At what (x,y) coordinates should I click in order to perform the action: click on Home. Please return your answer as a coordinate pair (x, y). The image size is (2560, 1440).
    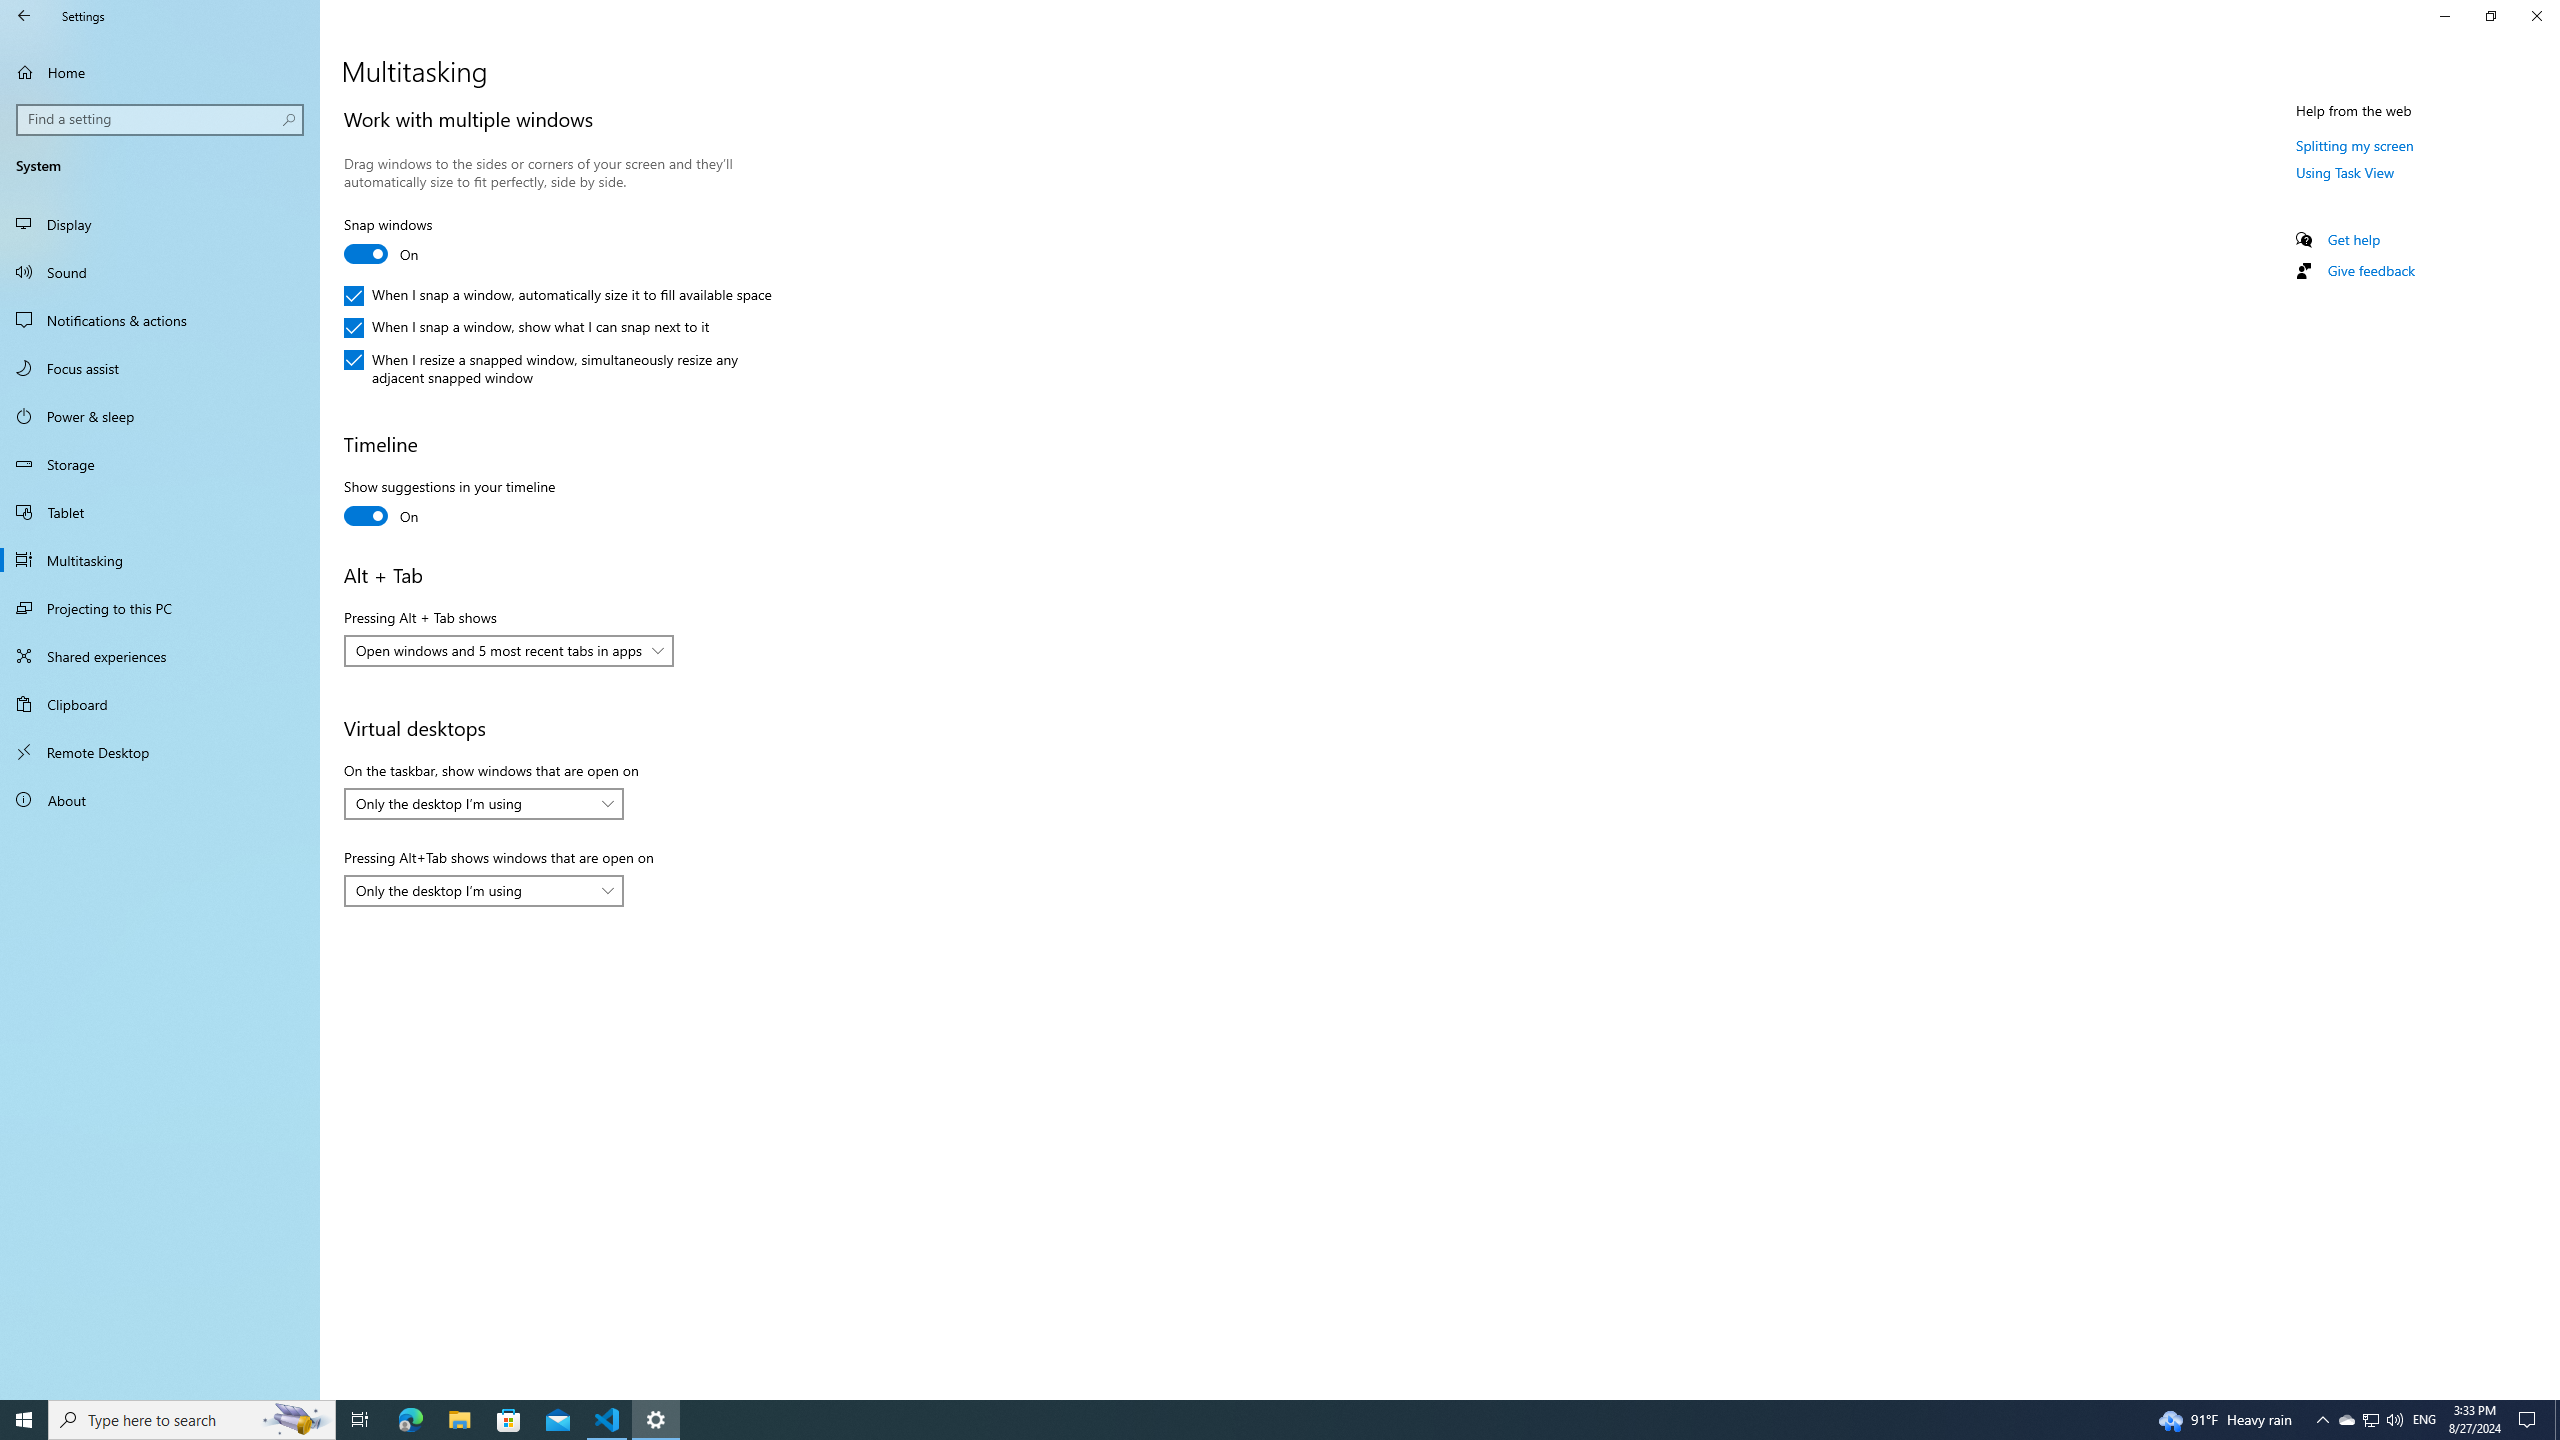
    Looking at the image, I should click on (160, 72).